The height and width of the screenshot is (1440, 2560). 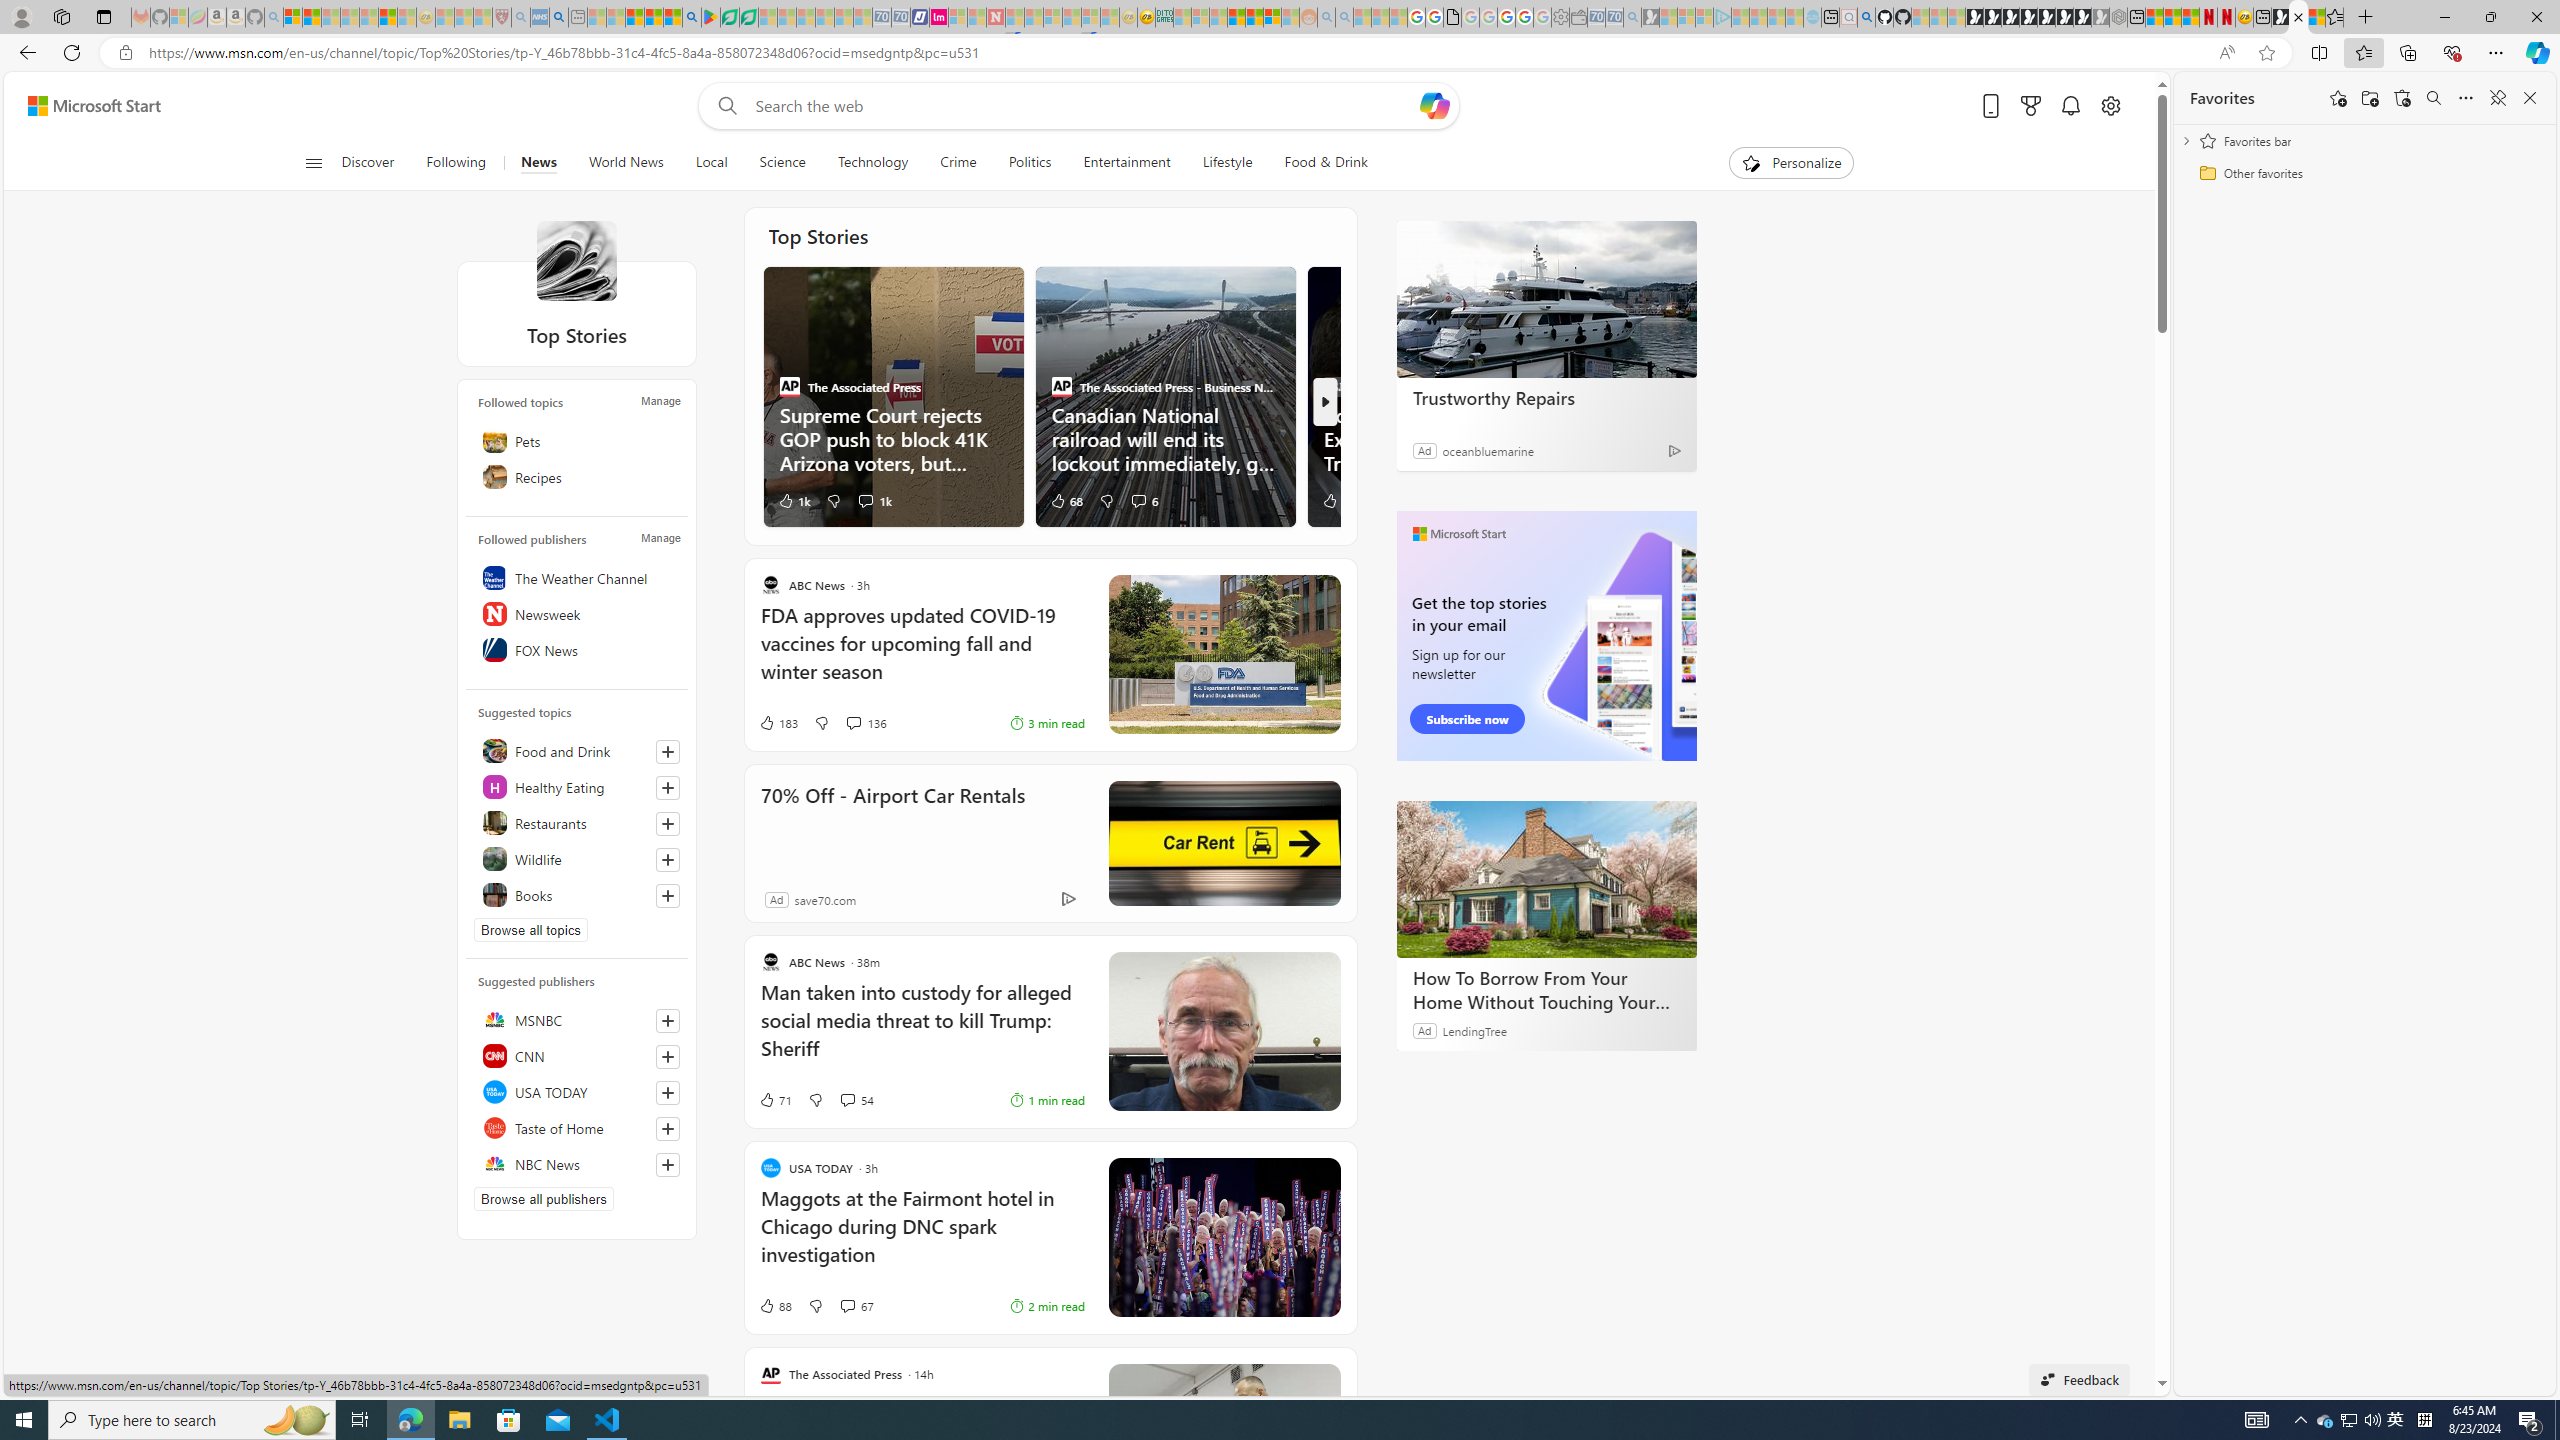 What do you see at coordinates (1066, 500) in the screenshot?
I see `68 Like` at bounding box center [1066, 500].